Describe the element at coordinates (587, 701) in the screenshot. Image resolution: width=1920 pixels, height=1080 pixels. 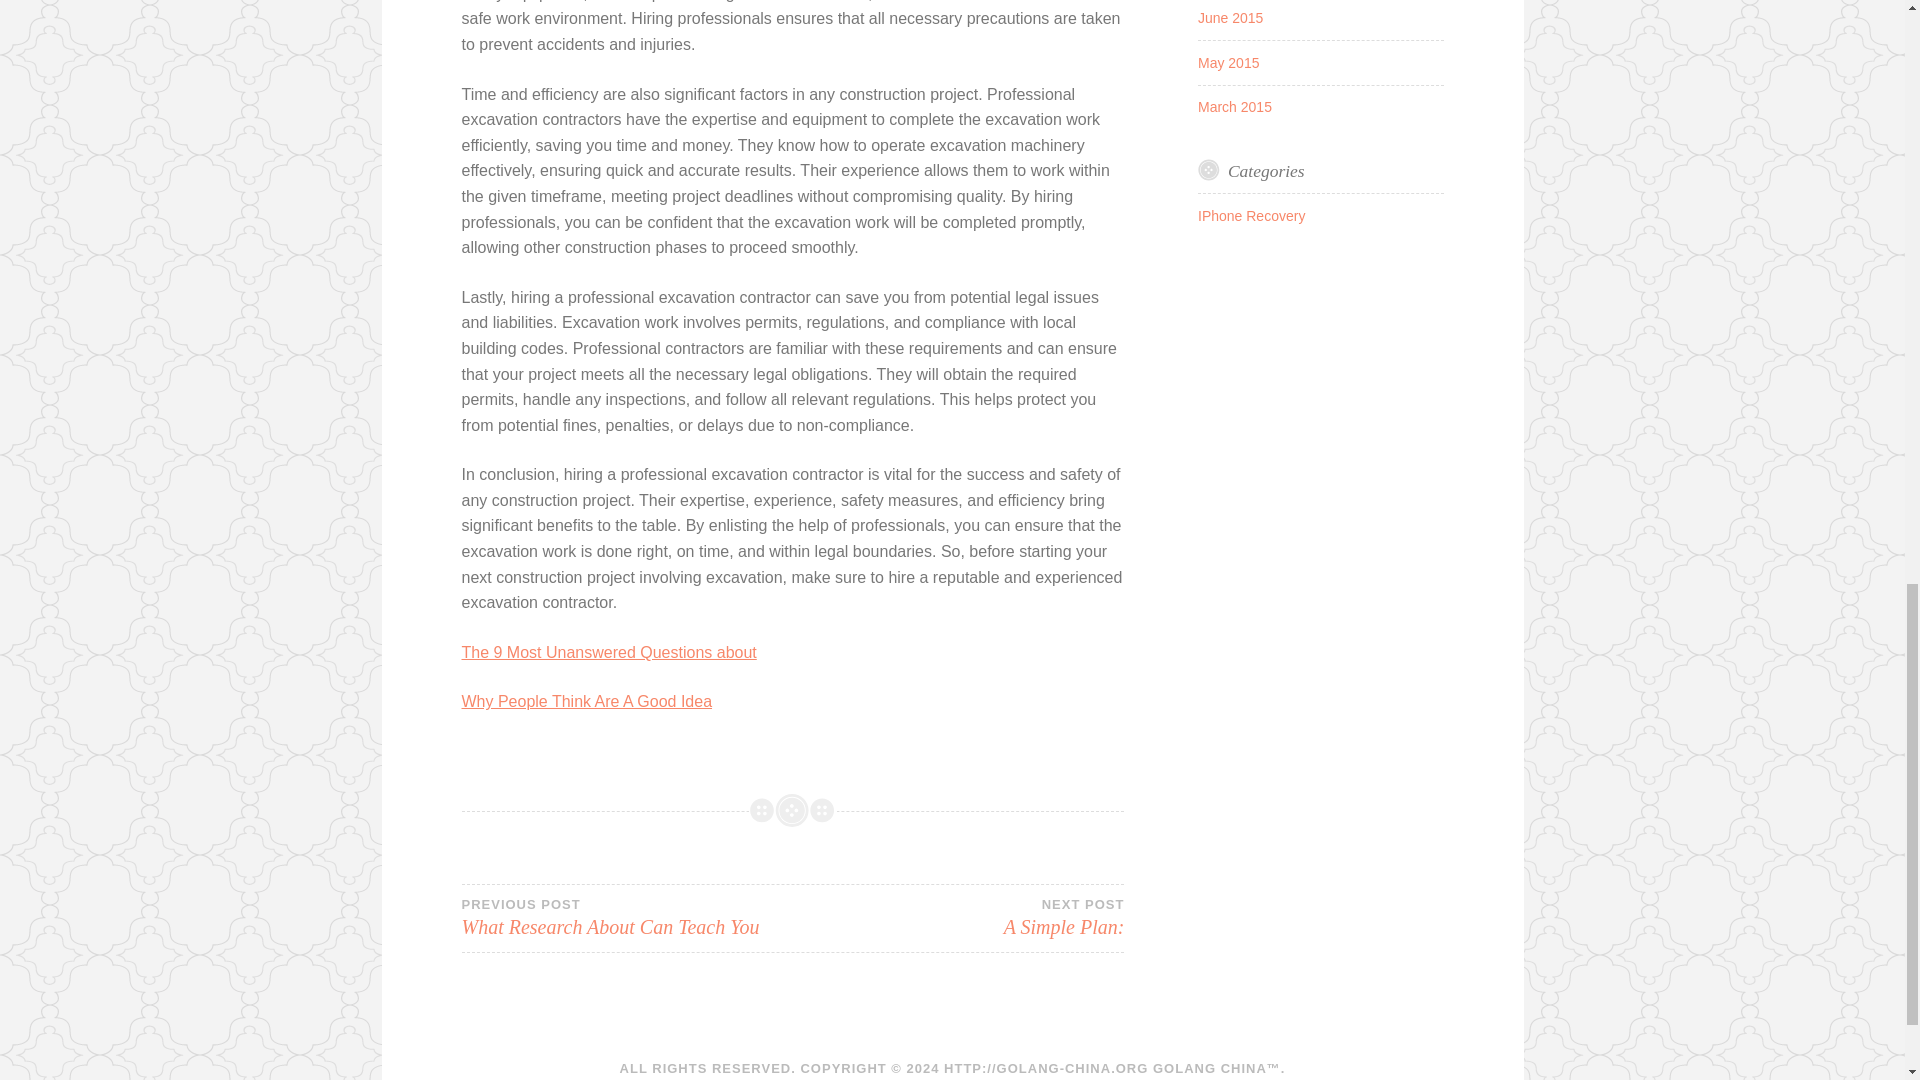
I see `Why People Think Are A Good Idea` at that location.